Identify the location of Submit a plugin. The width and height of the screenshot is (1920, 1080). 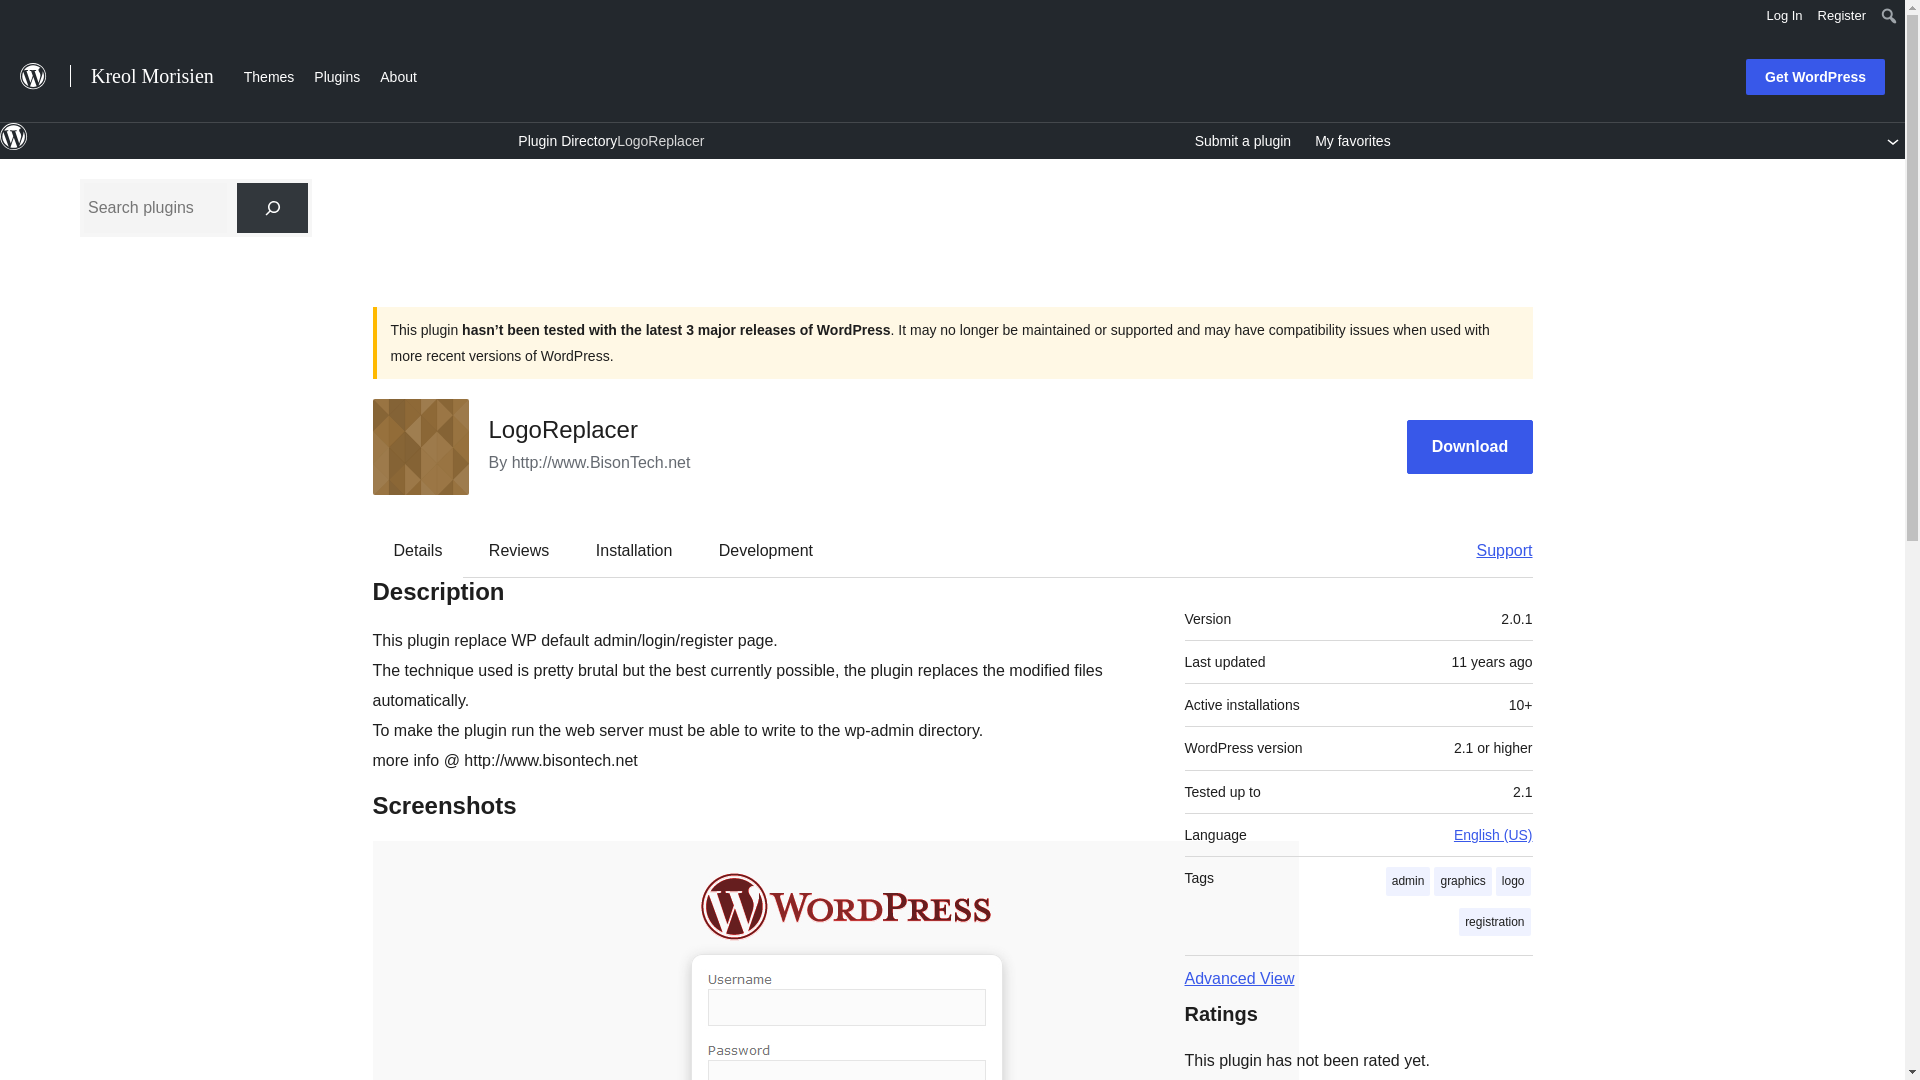
(1243, 141).